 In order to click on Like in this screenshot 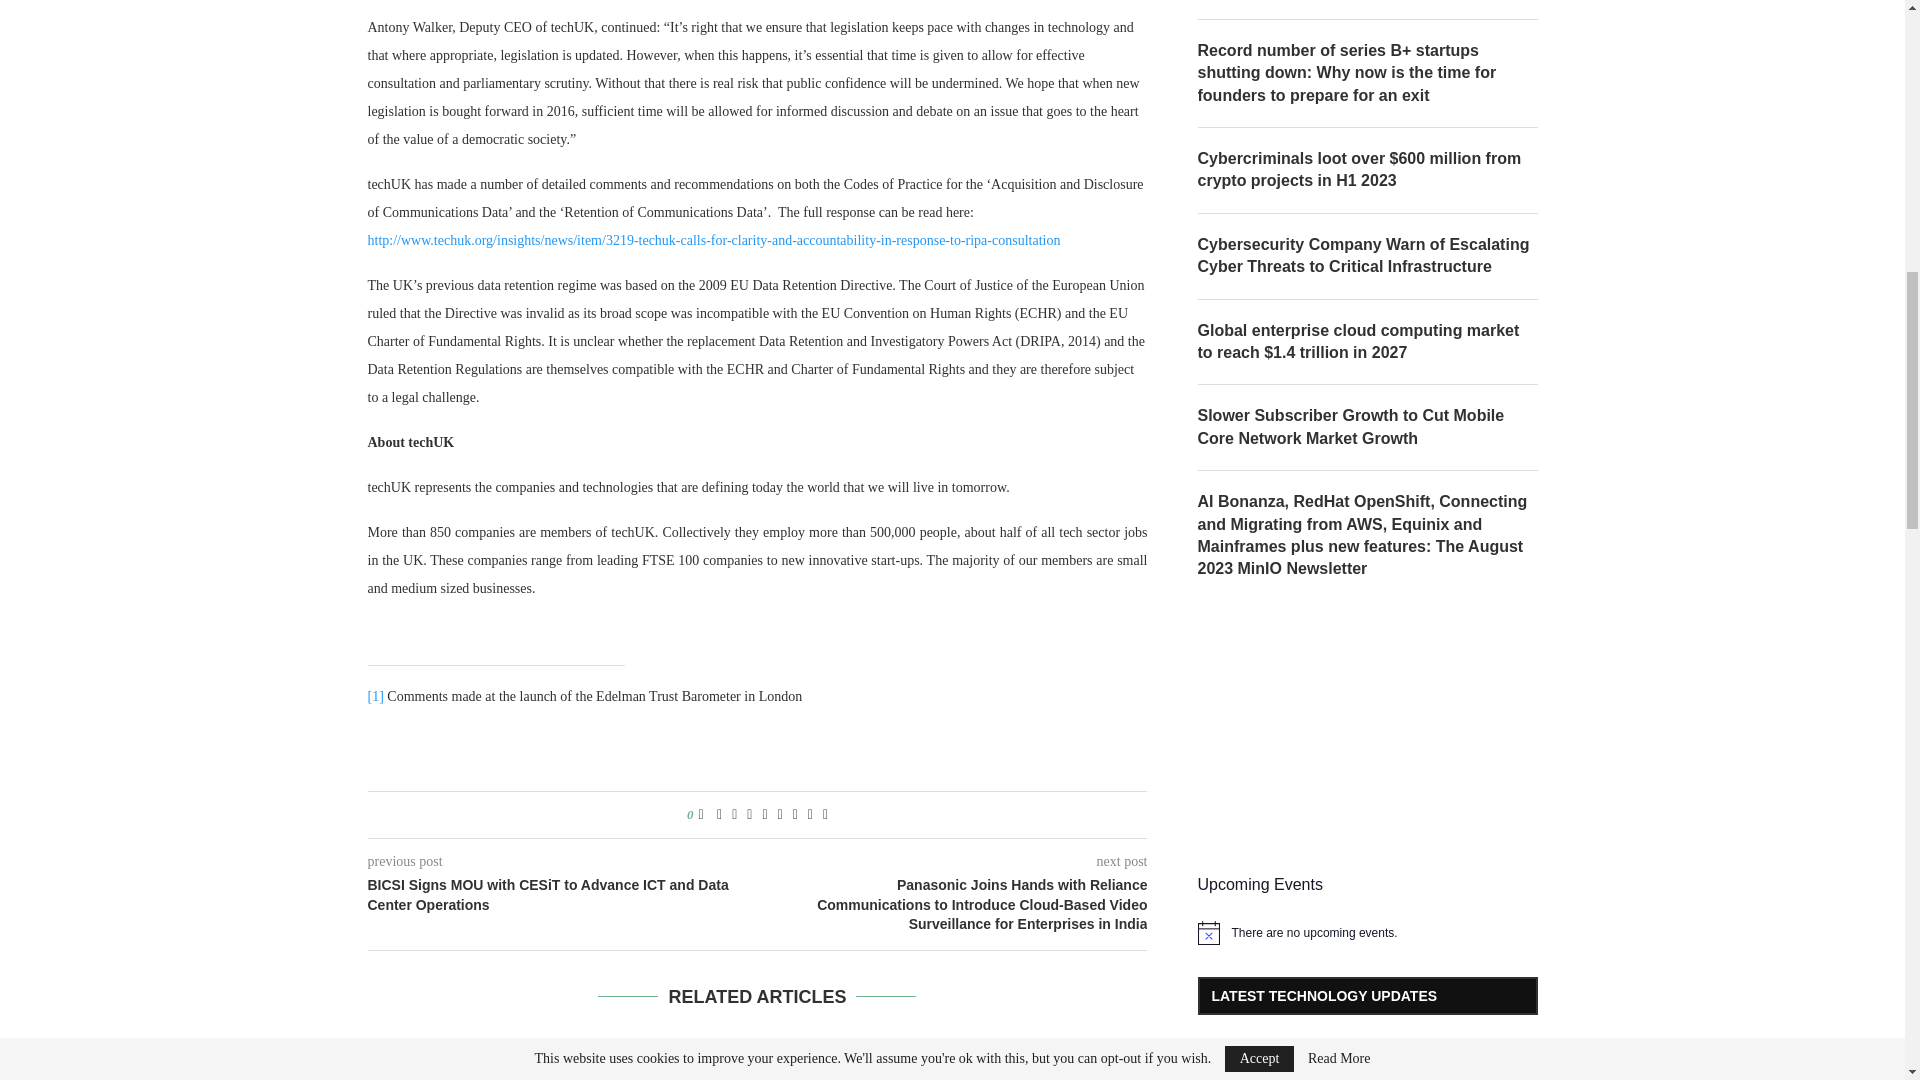, I will do `click(700, 814)`.